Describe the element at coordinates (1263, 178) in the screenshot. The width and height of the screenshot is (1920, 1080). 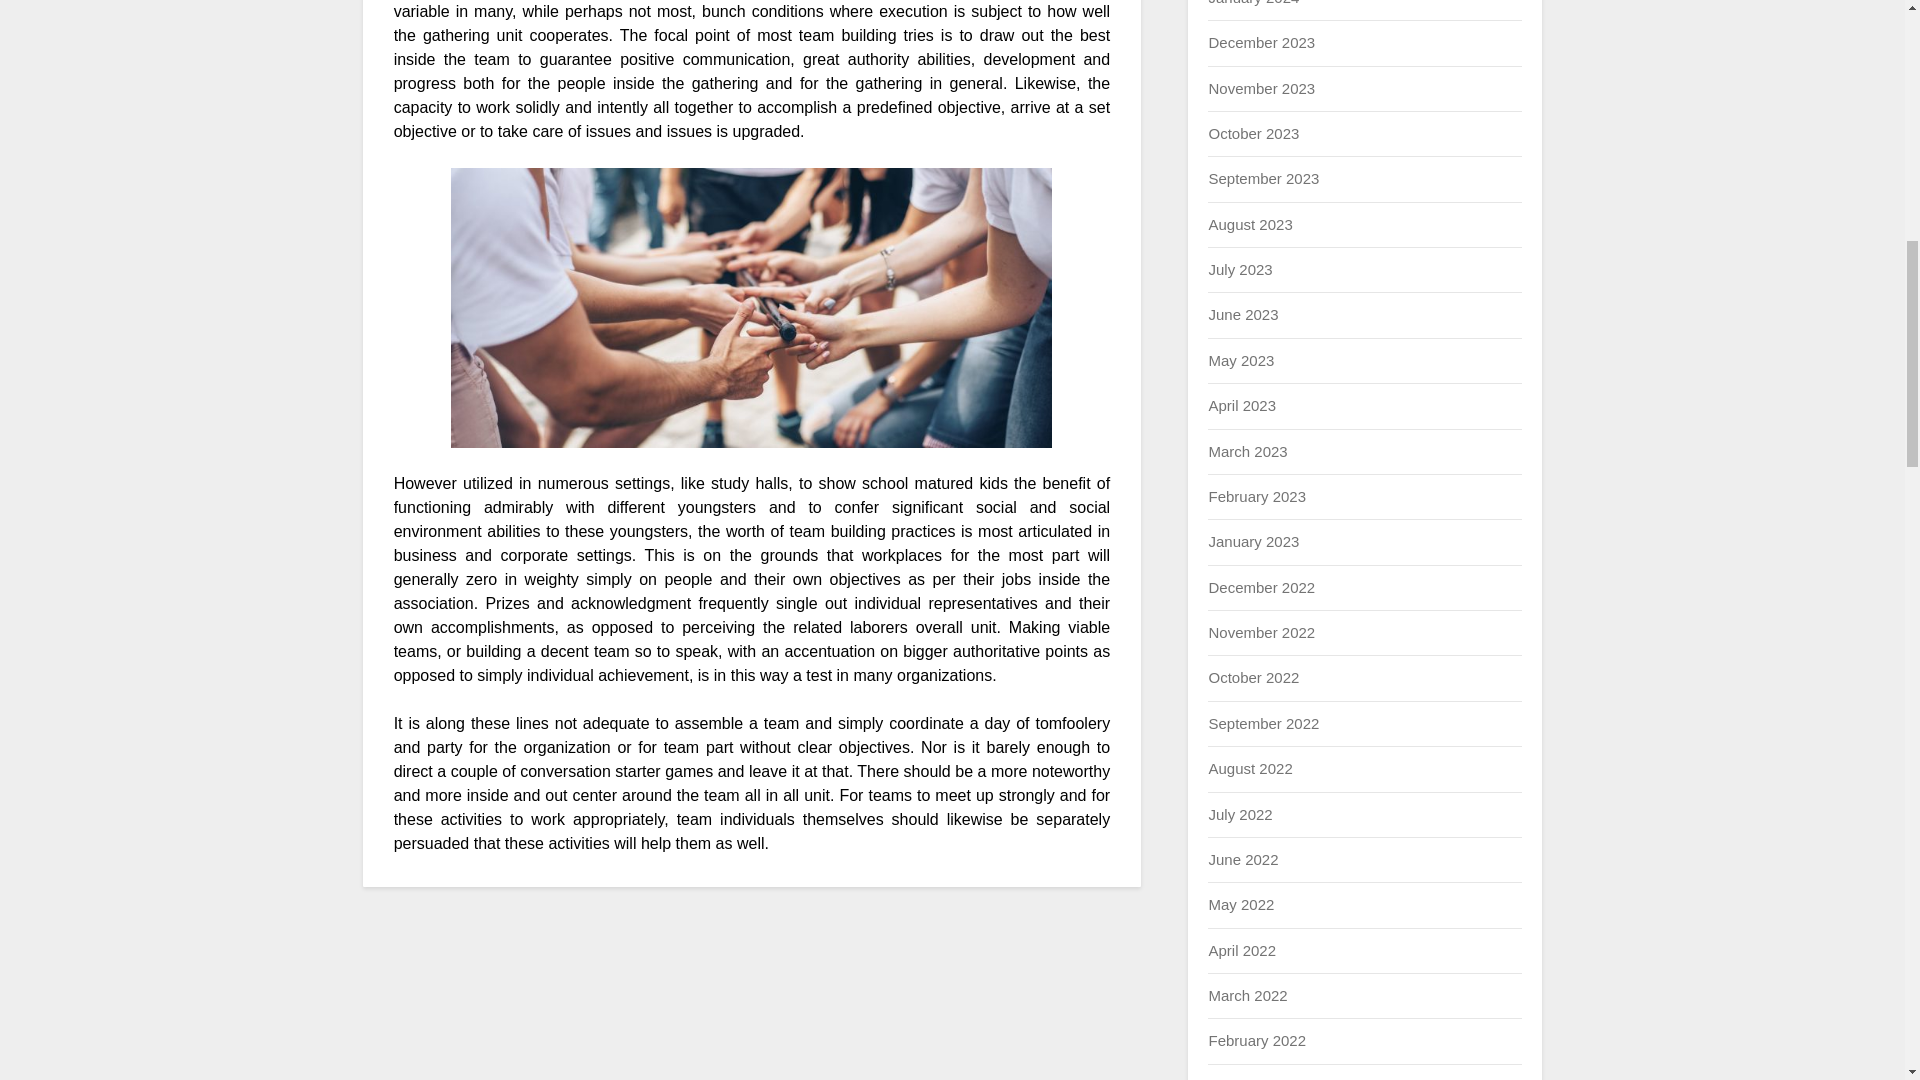
I see `September 2023` at that location.